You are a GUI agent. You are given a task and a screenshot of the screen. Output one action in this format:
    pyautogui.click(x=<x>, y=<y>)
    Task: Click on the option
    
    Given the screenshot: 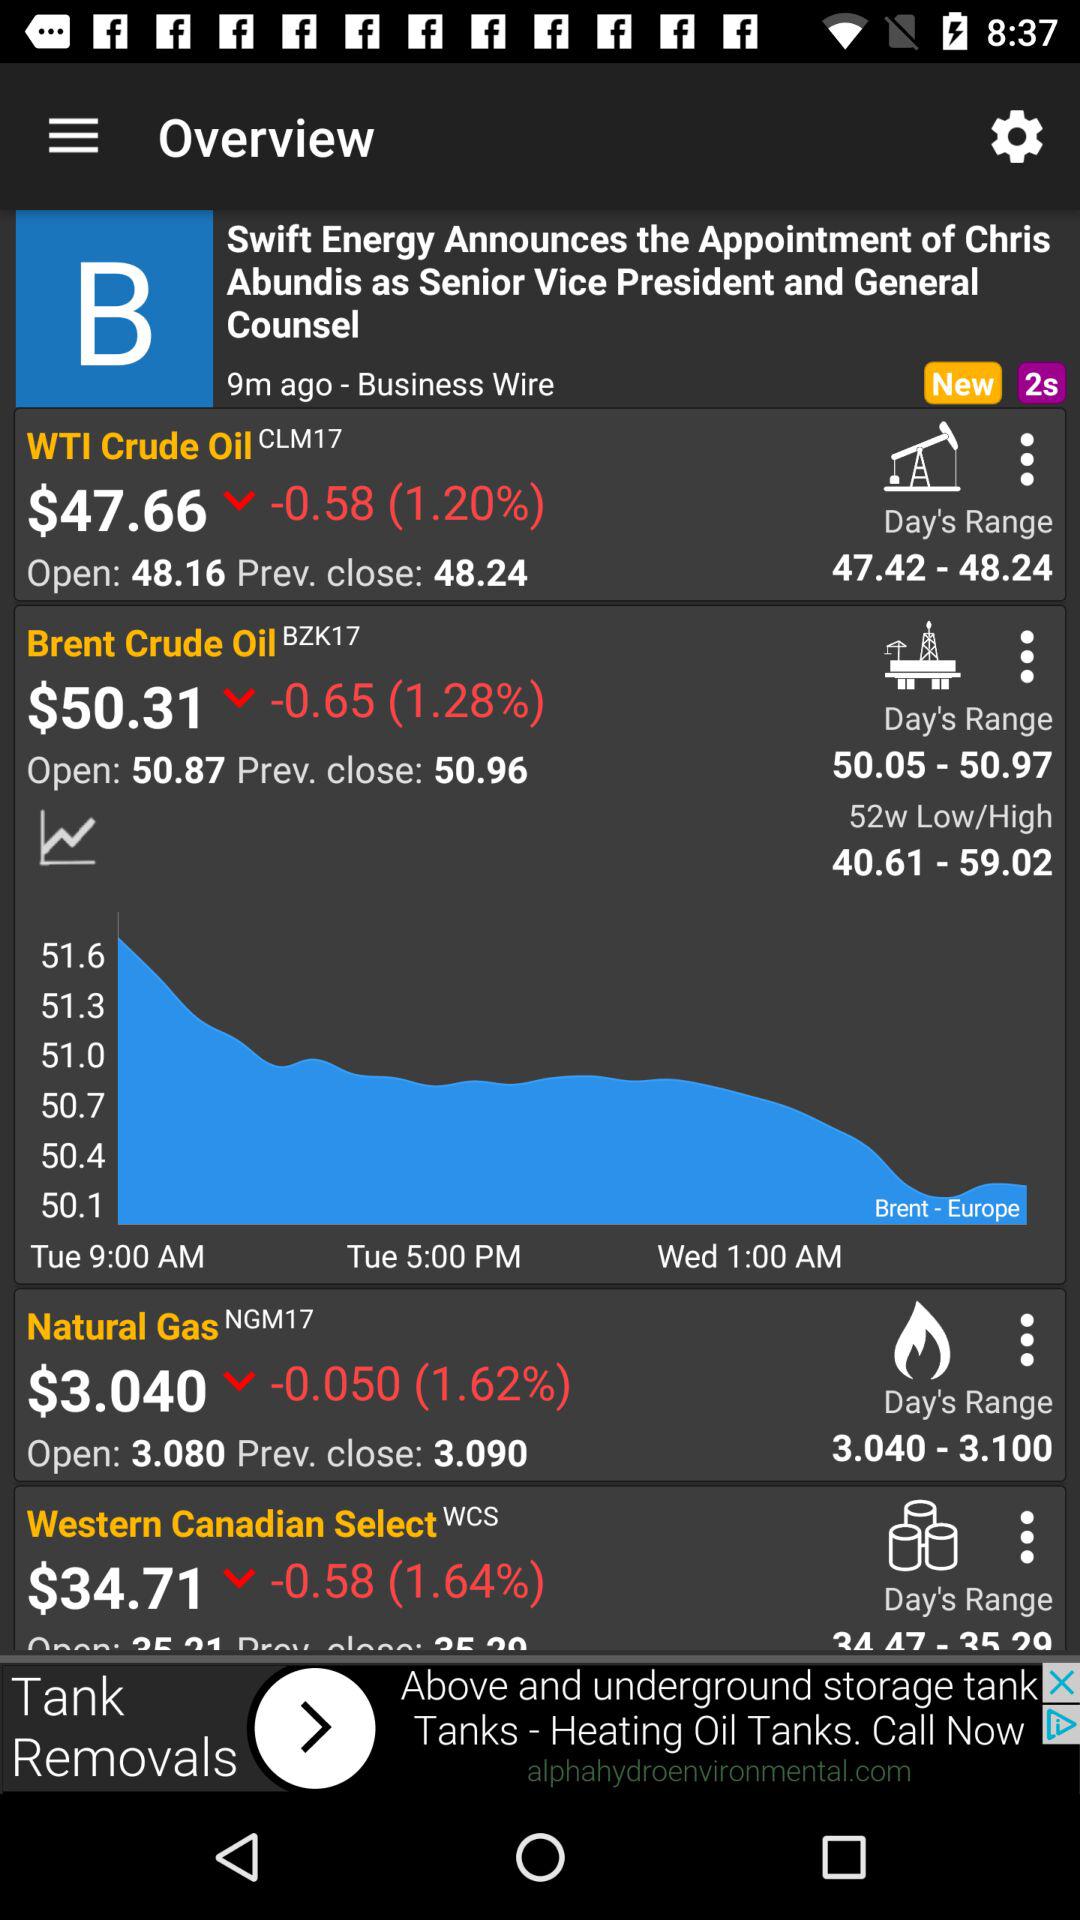 What is the action you would take?
    pyautogui.click(x=1026, y=1340)
    